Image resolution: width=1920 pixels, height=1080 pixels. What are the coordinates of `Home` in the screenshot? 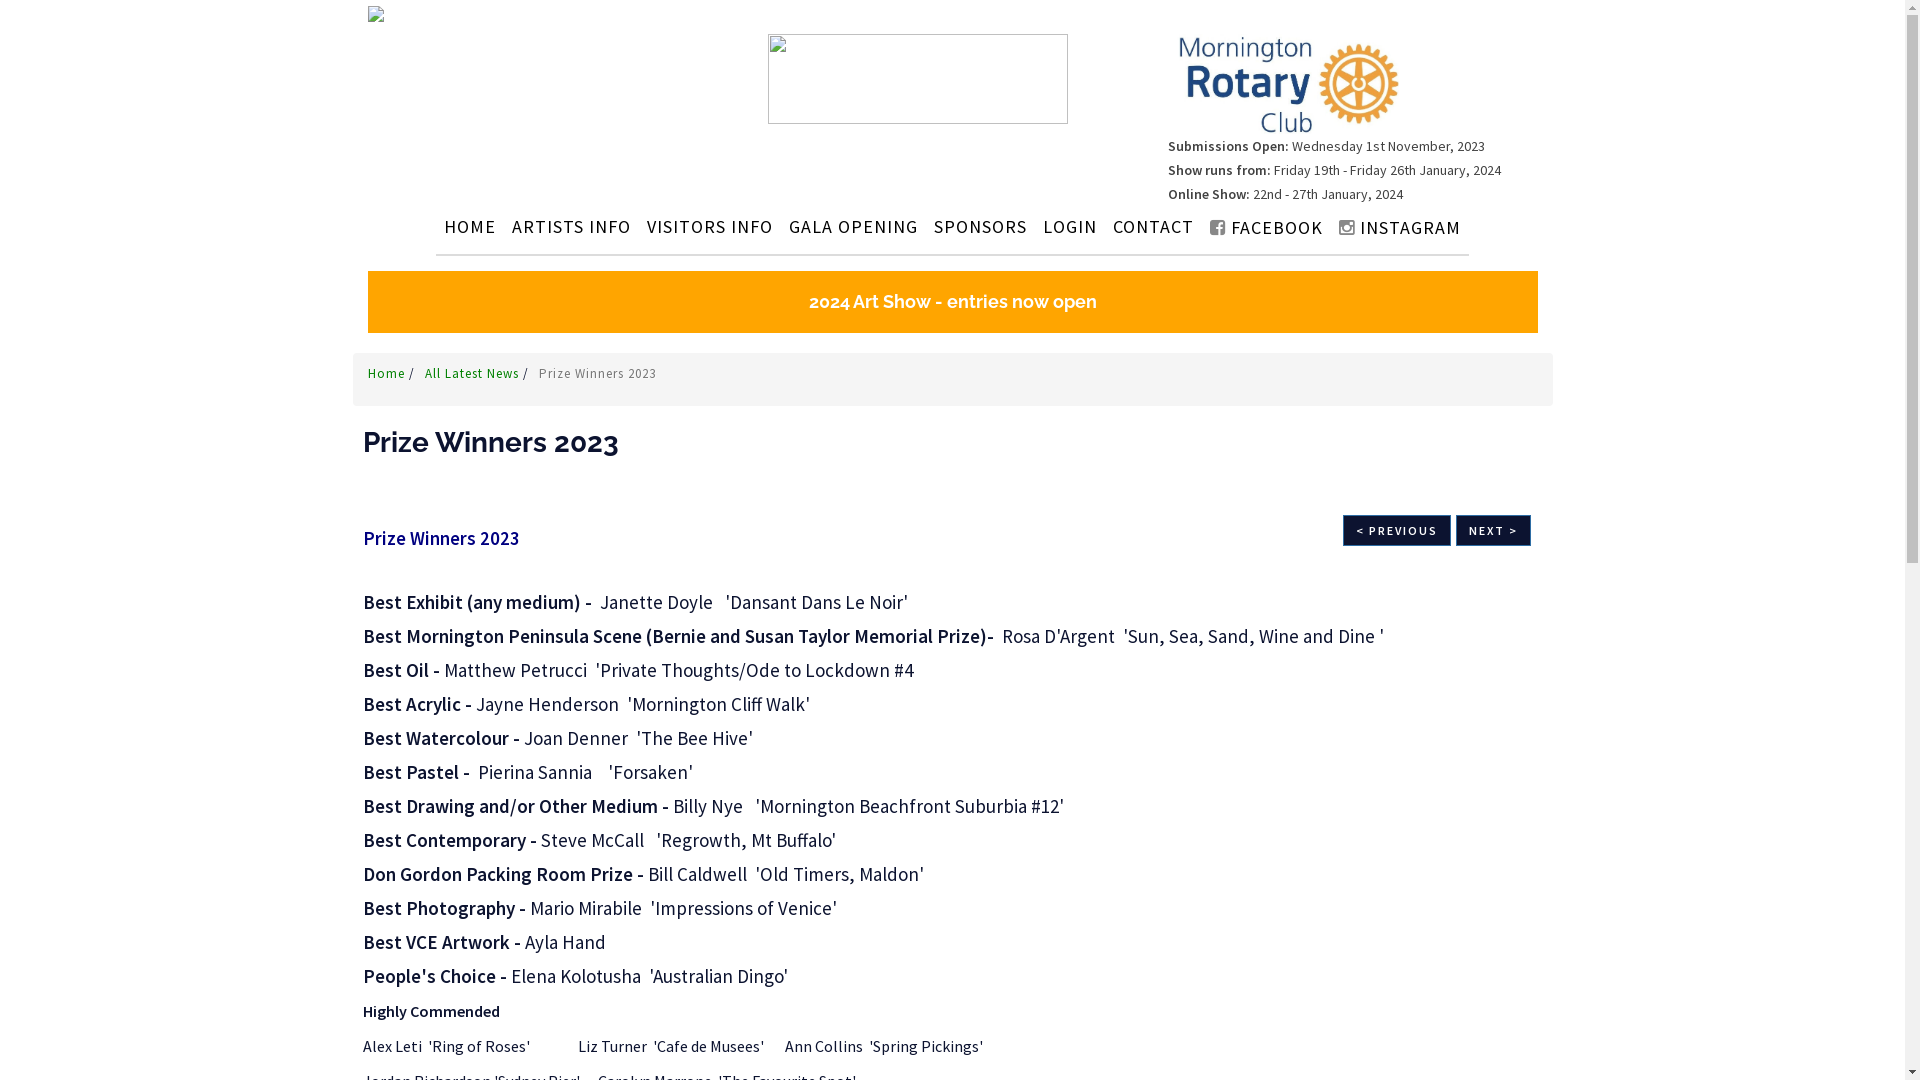 It's located at (388, 374).